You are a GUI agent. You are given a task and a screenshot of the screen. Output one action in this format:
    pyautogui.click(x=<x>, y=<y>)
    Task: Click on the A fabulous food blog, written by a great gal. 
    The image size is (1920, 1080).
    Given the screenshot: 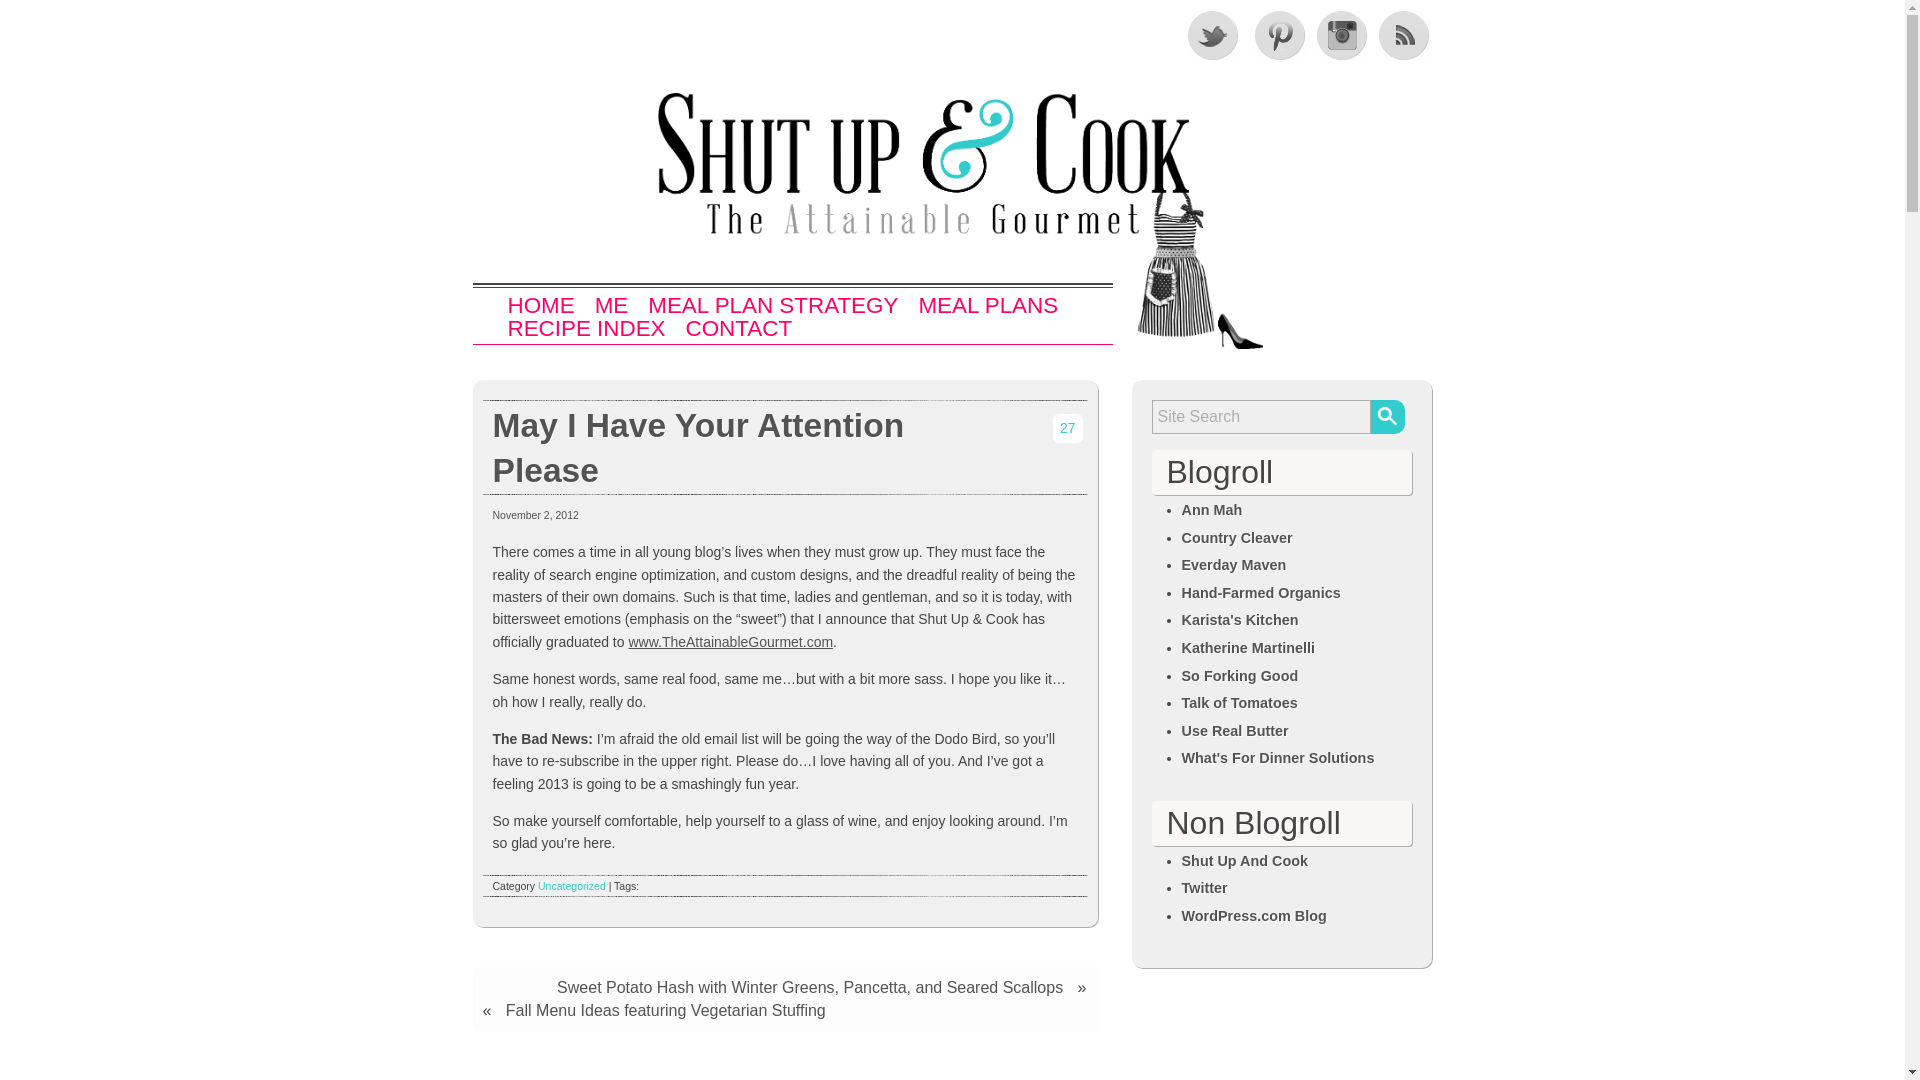 What is the action you would take?
    pyautogui.click(x=1240, y=620)
    